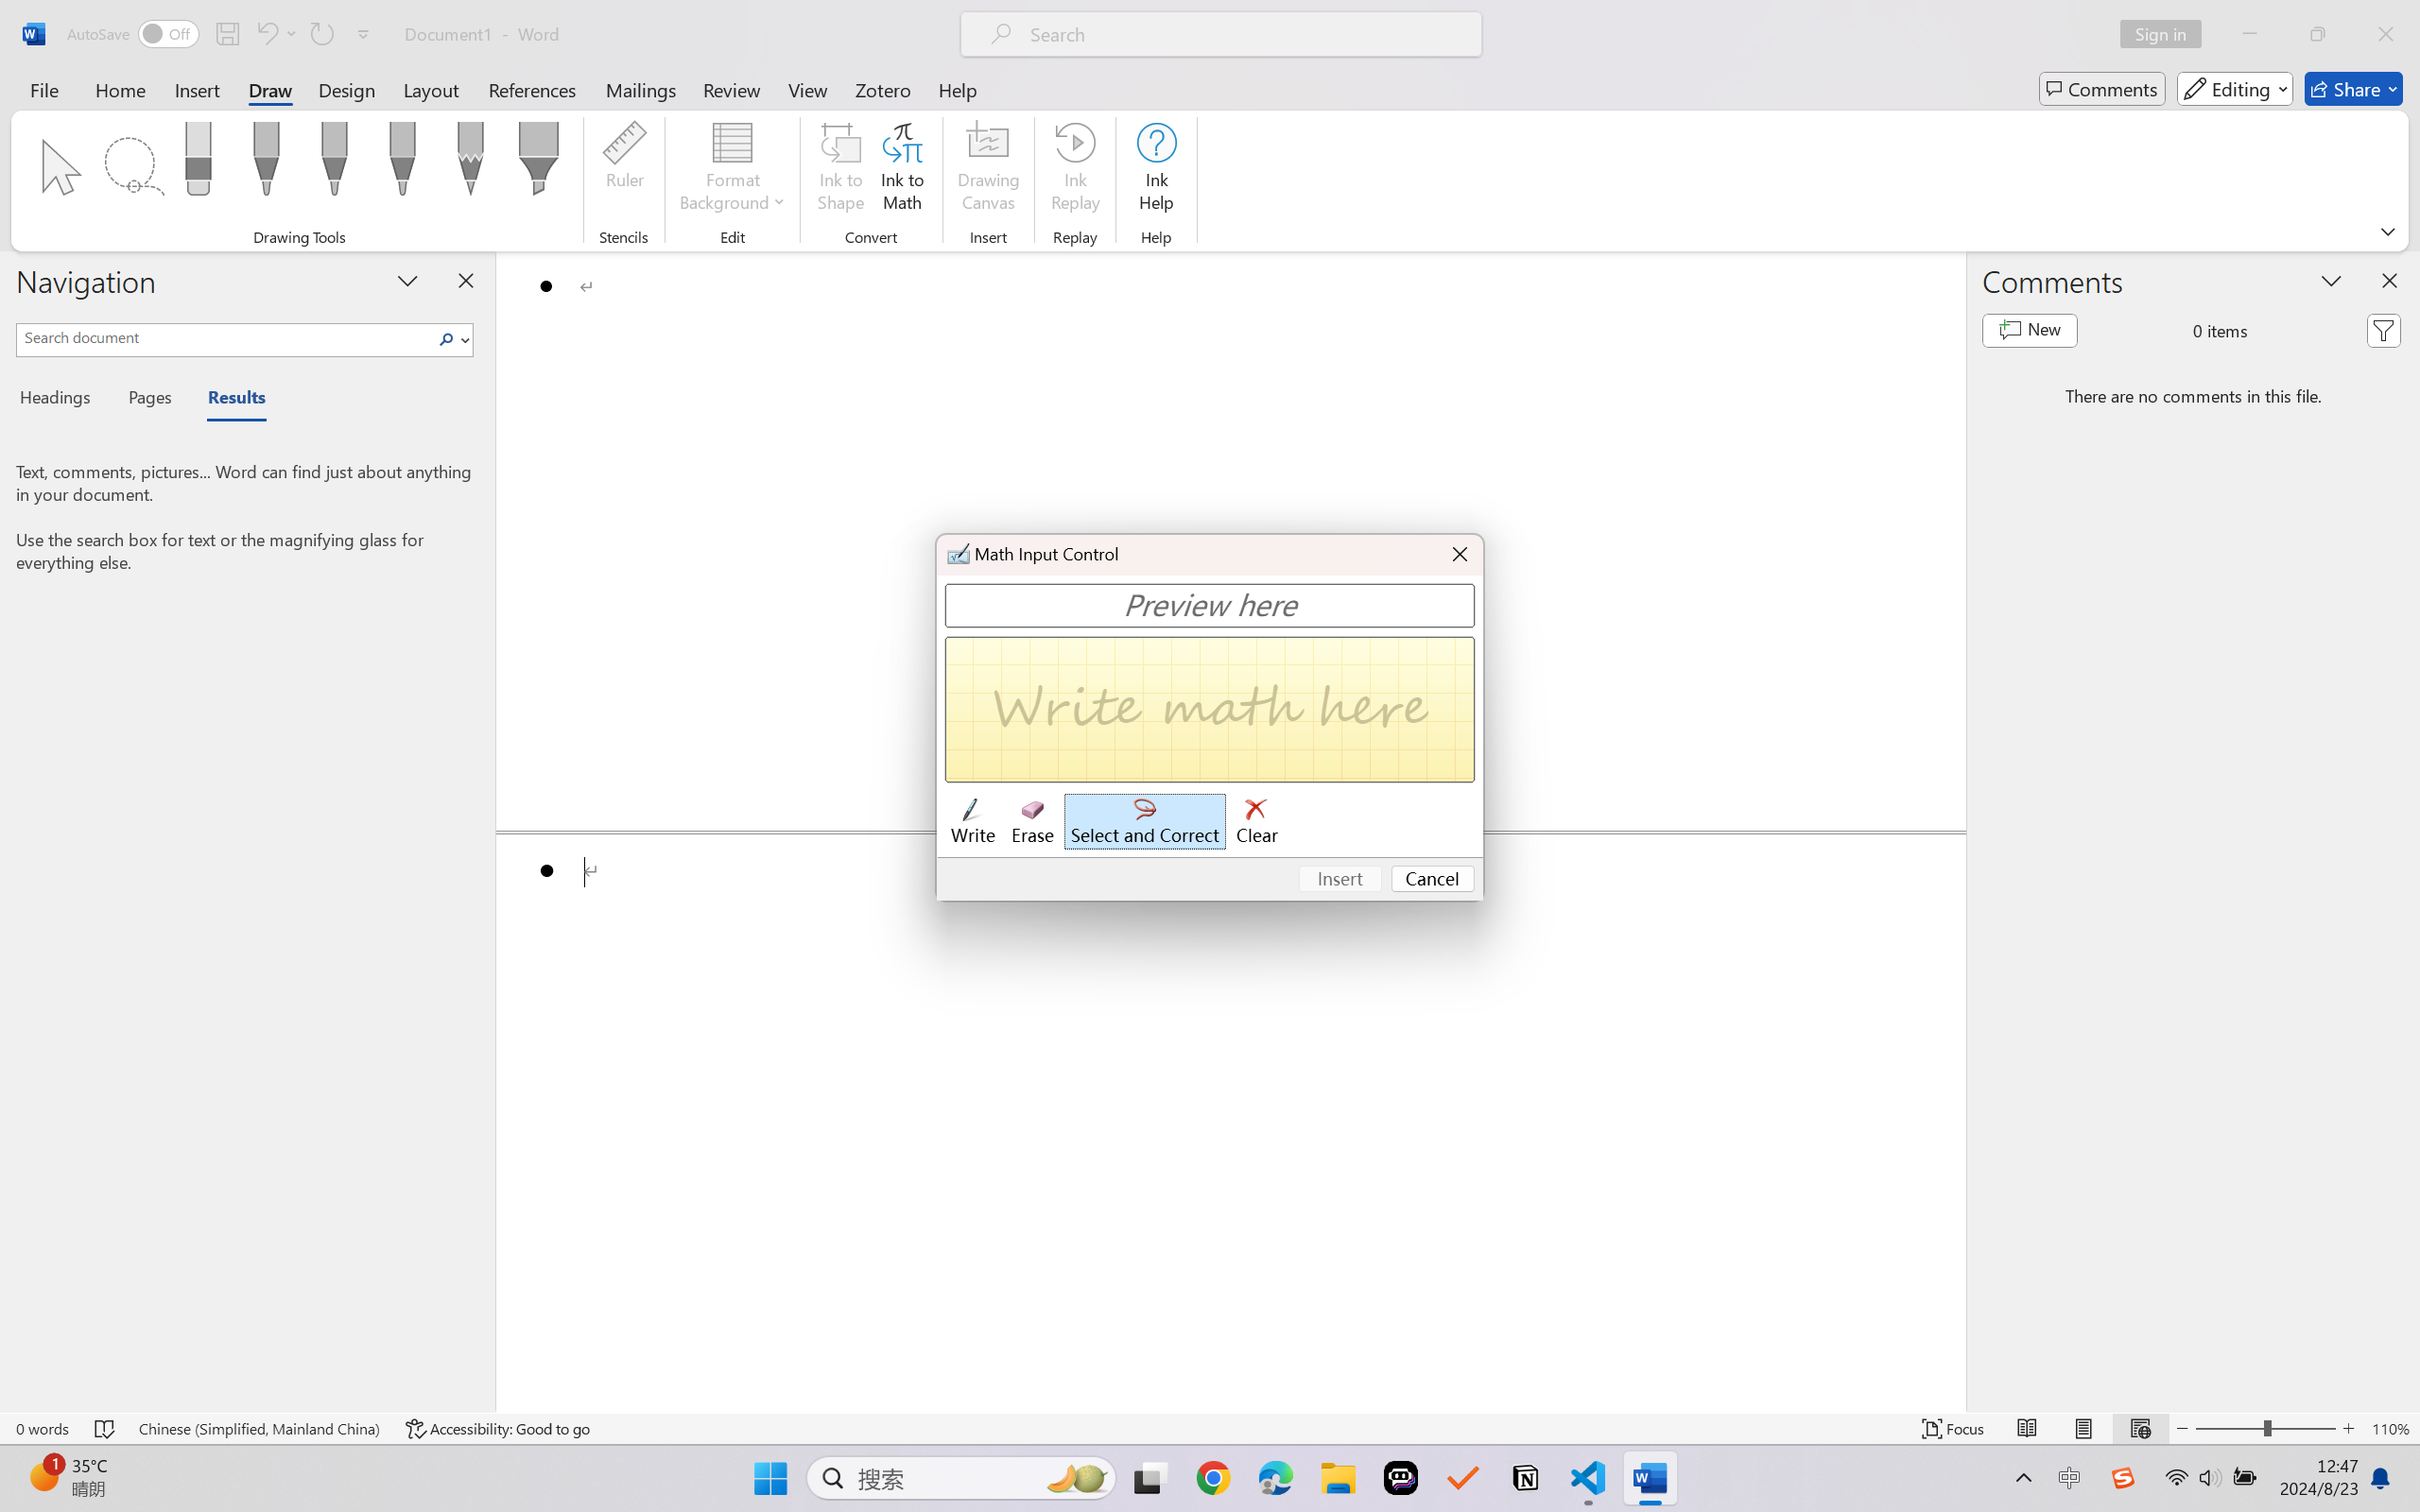 This screenshot has width=2420, height=1512. What do you see at coordinates (972, 822) in the screenshot?
I see `Write` at bounding box center [972, 822].